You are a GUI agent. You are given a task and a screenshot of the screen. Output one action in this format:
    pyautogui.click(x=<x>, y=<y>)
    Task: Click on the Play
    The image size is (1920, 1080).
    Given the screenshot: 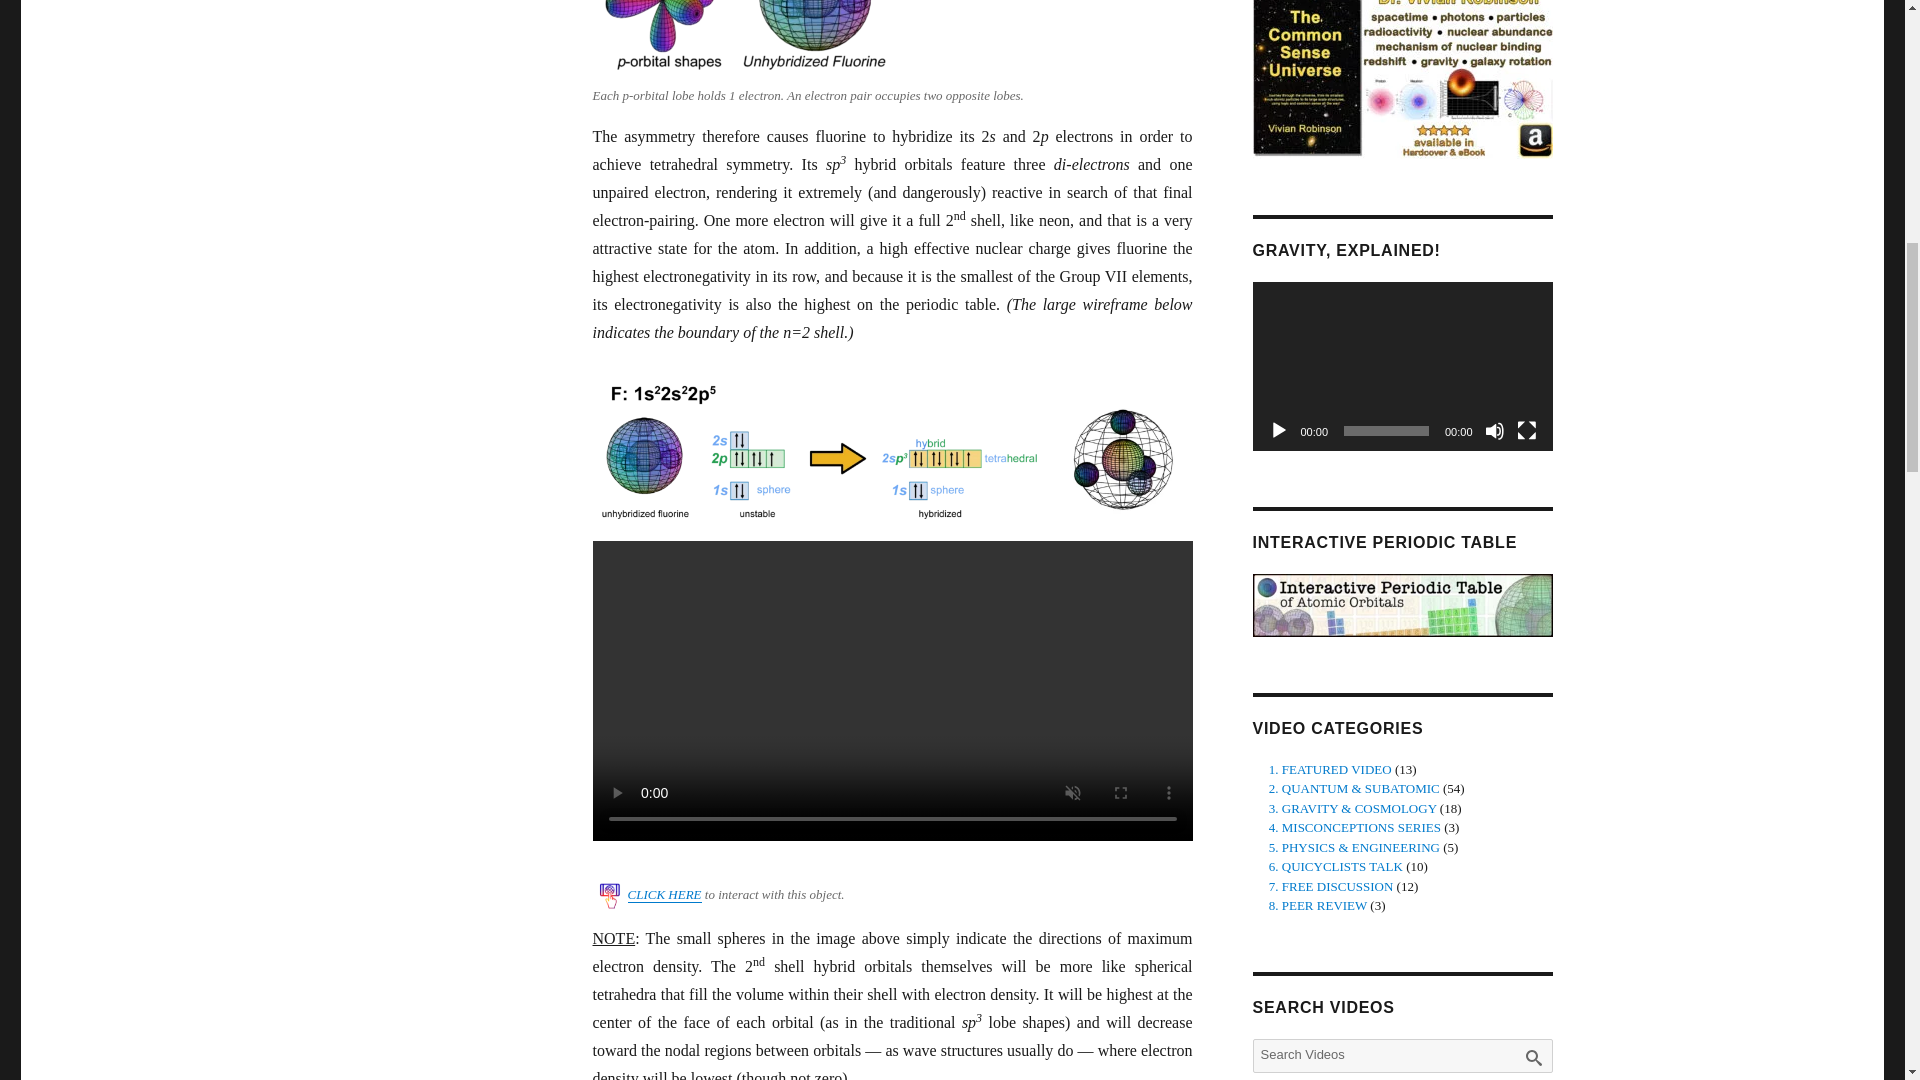 What is the action you would take?
    pyautogui.click(x=1278, y=430)
    